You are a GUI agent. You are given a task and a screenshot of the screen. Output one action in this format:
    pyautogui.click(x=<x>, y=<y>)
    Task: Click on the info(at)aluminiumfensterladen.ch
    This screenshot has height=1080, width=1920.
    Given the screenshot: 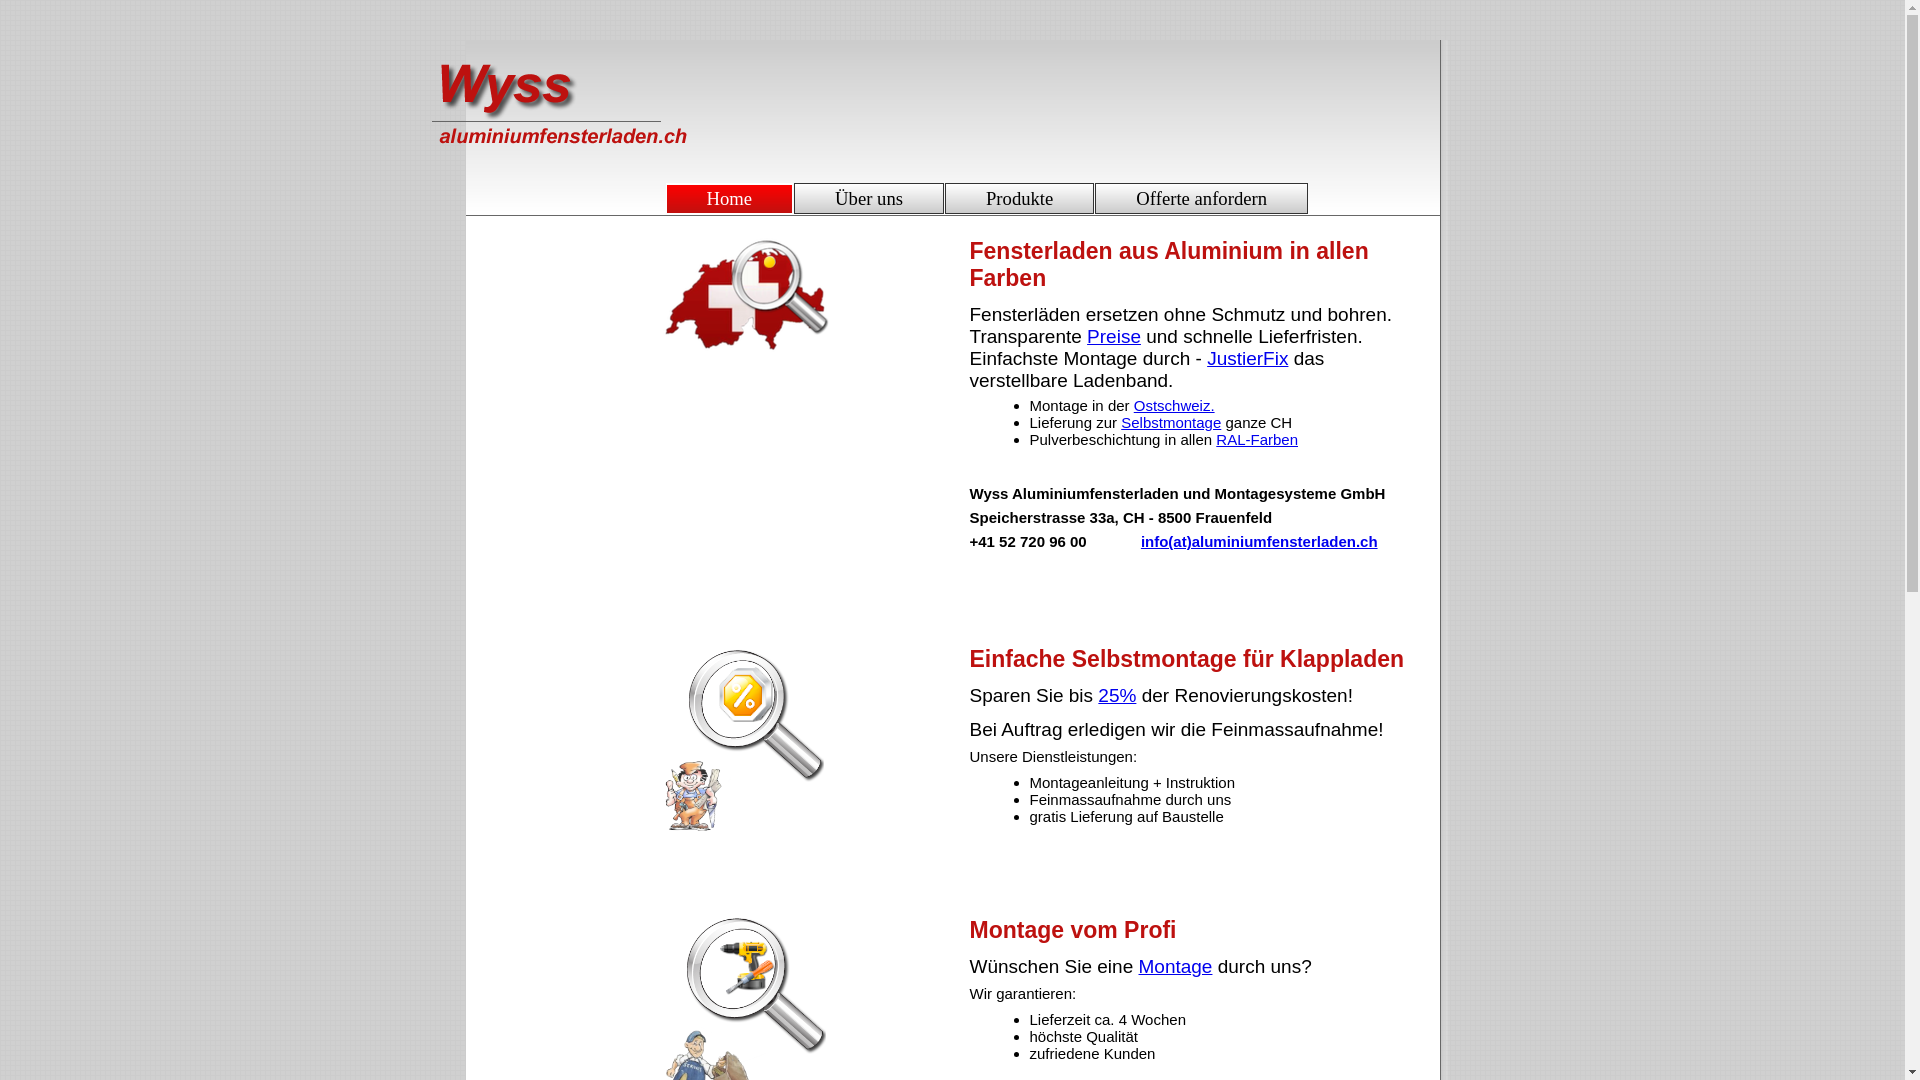 What is the action you would take?
    pyautogui.click(x=1260, y=542)
    